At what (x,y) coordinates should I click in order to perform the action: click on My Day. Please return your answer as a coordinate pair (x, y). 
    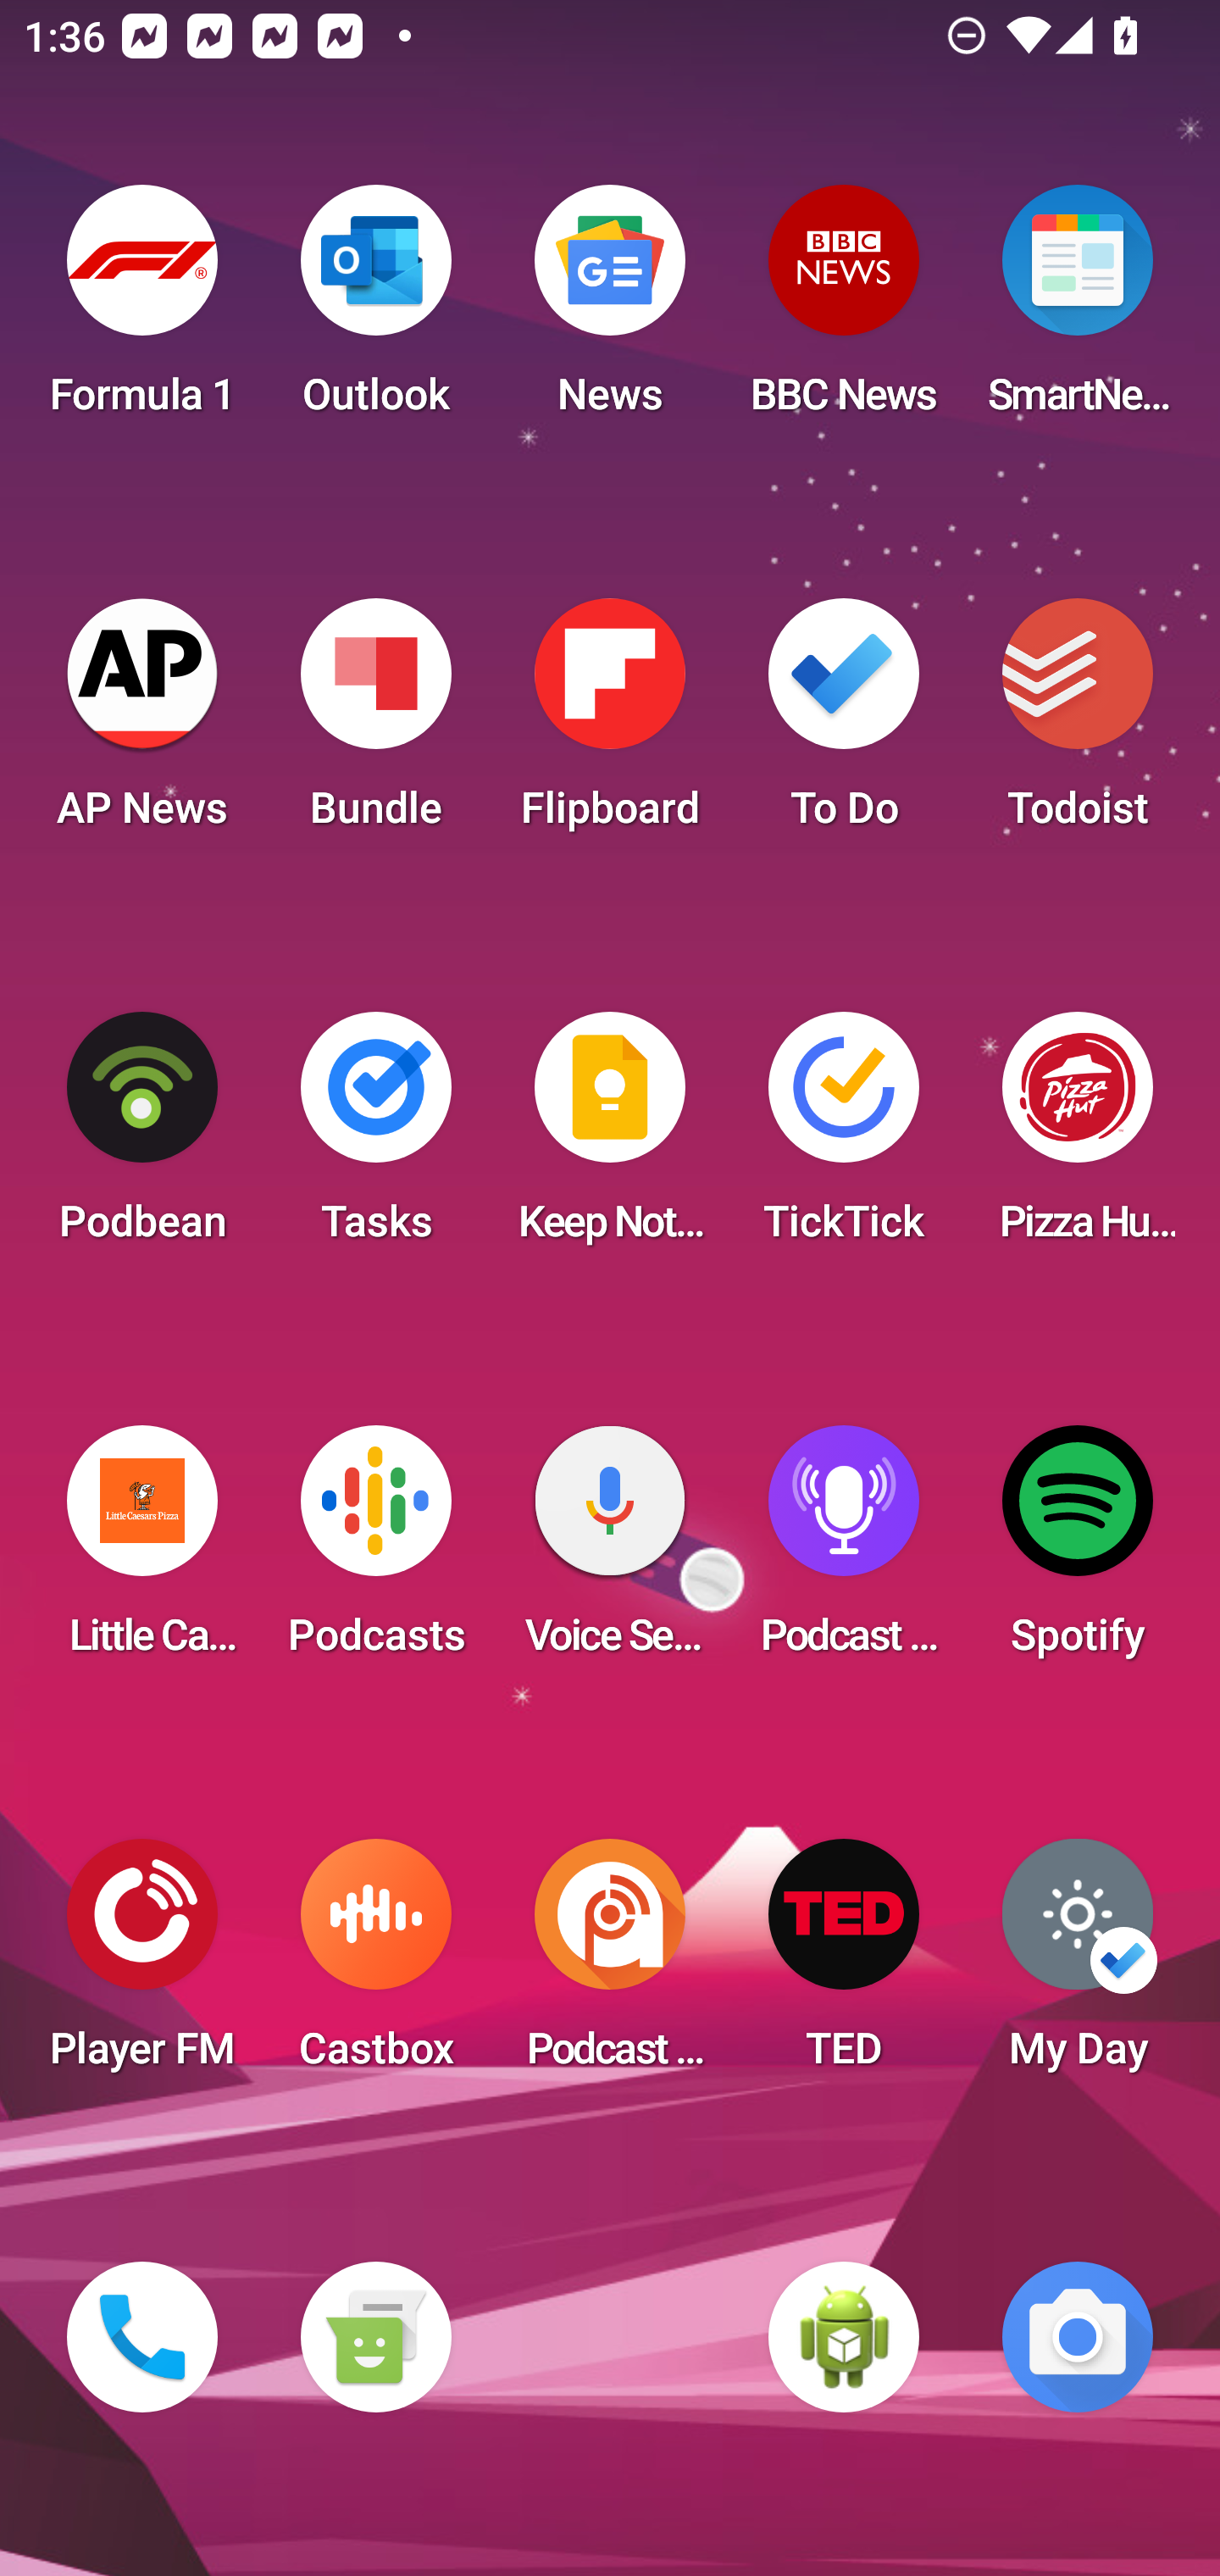
    Looking at the image, I should click on (1078, 1964).